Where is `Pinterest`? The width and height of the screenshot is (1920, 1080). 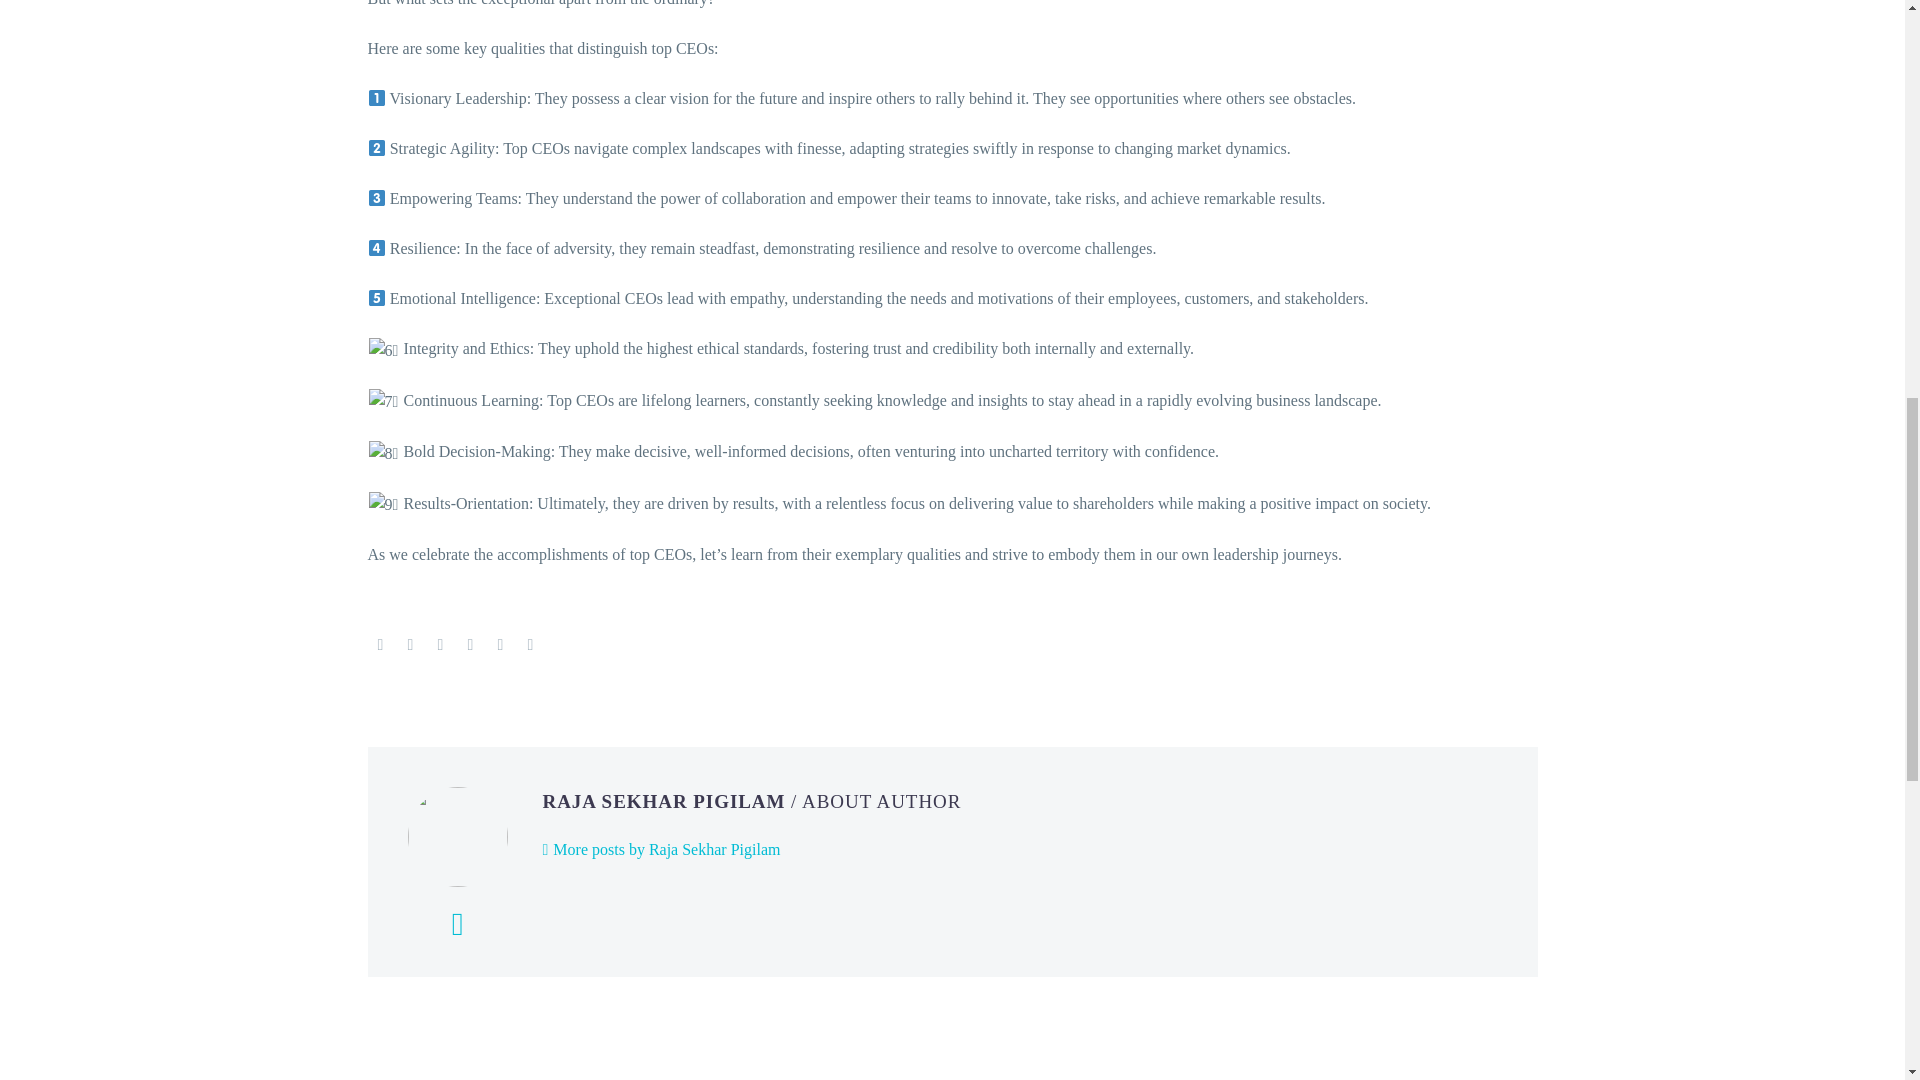 Pinterest is located at coordinates (440, 645).